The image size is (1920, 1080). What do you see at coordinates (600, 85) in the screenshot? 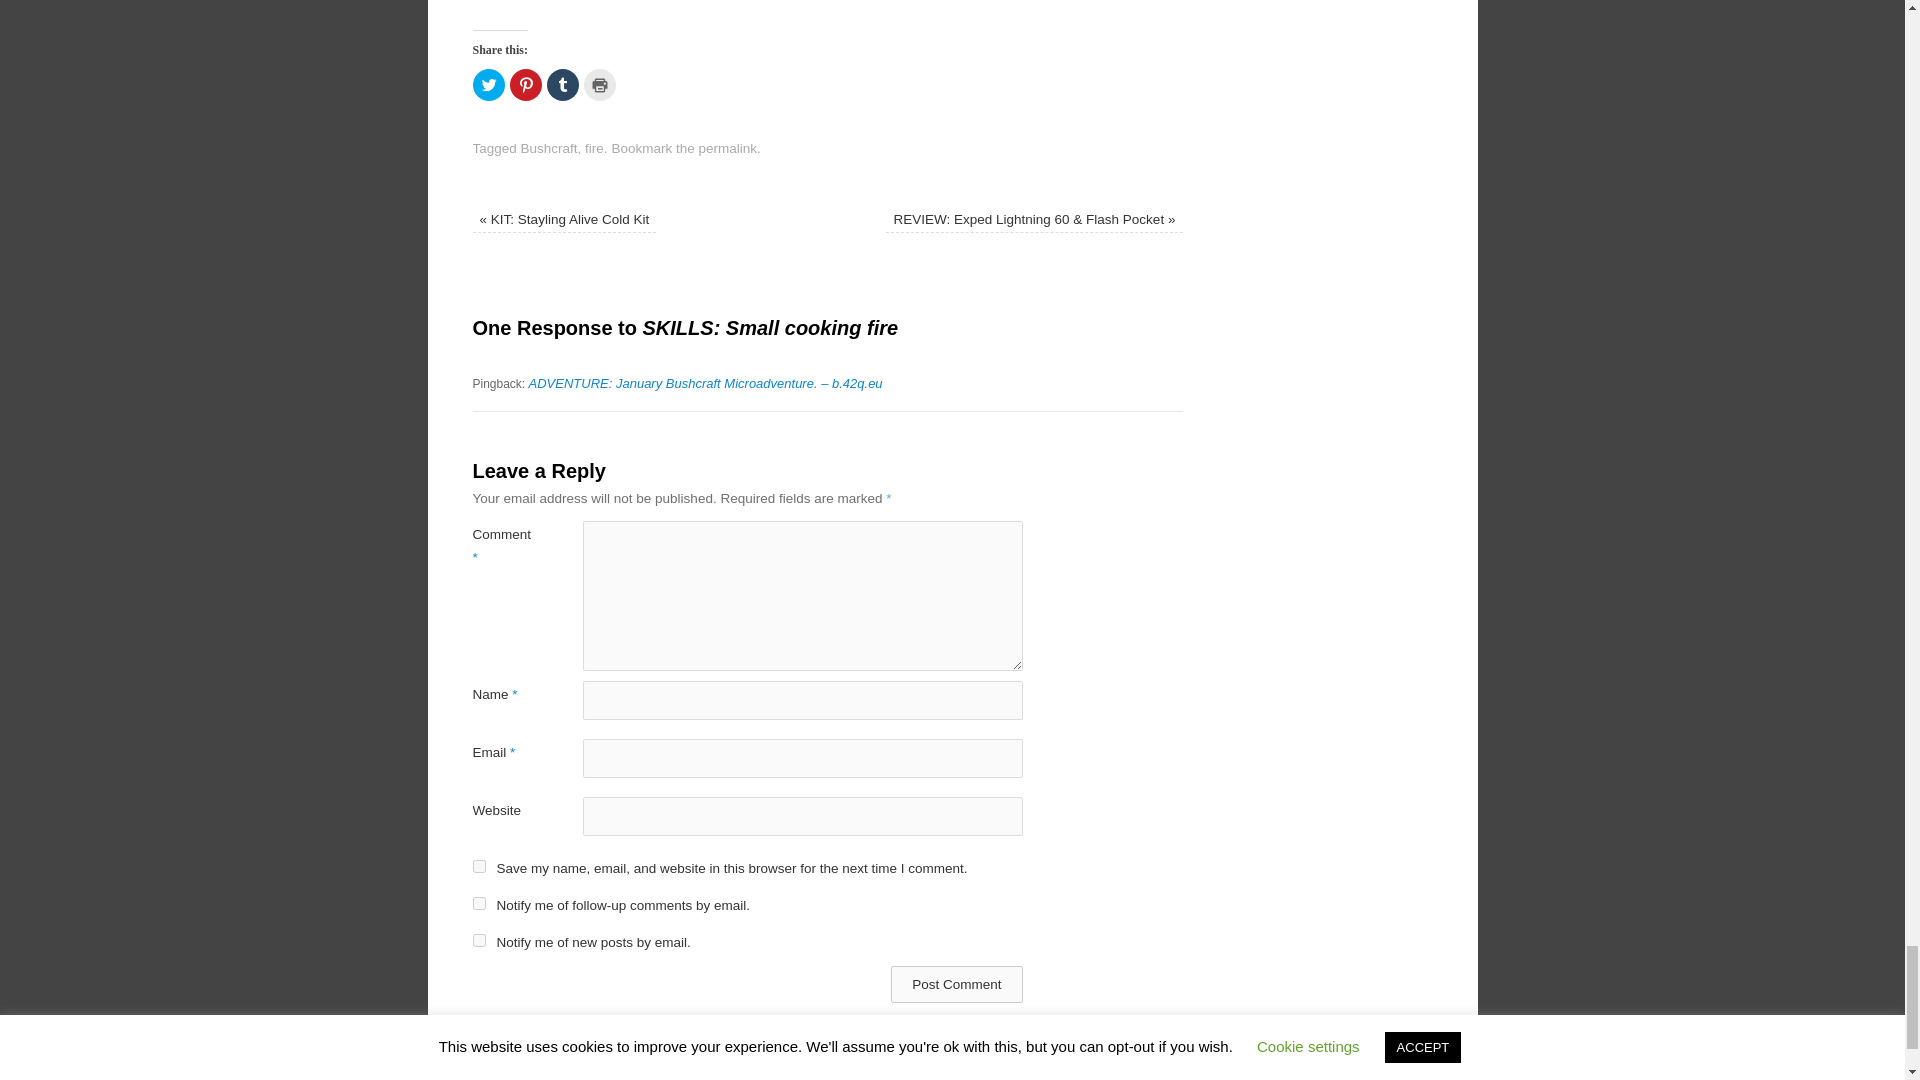
I see `Click to print` at bounding box center [600, 85].